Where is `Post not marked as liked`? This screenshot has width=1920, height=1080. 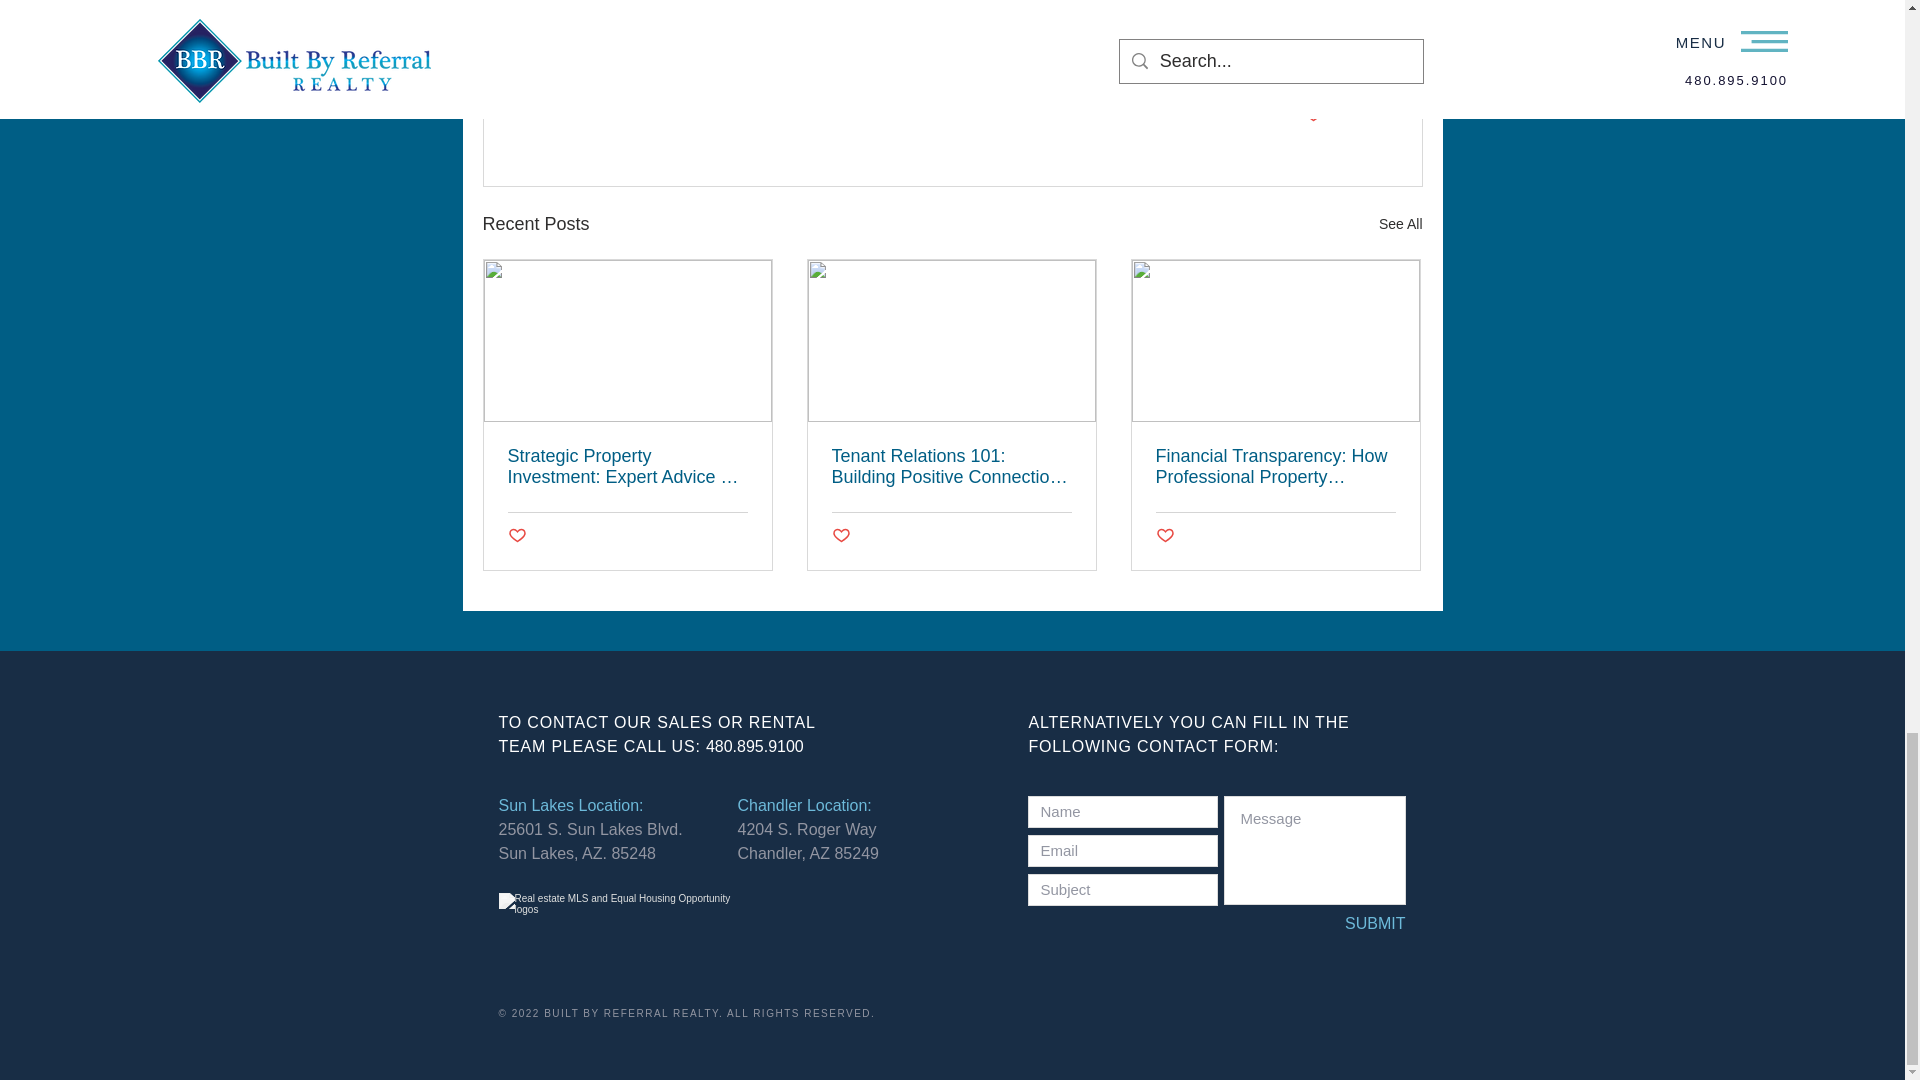 Post not marked as liked is located at coordinates (840, 536).